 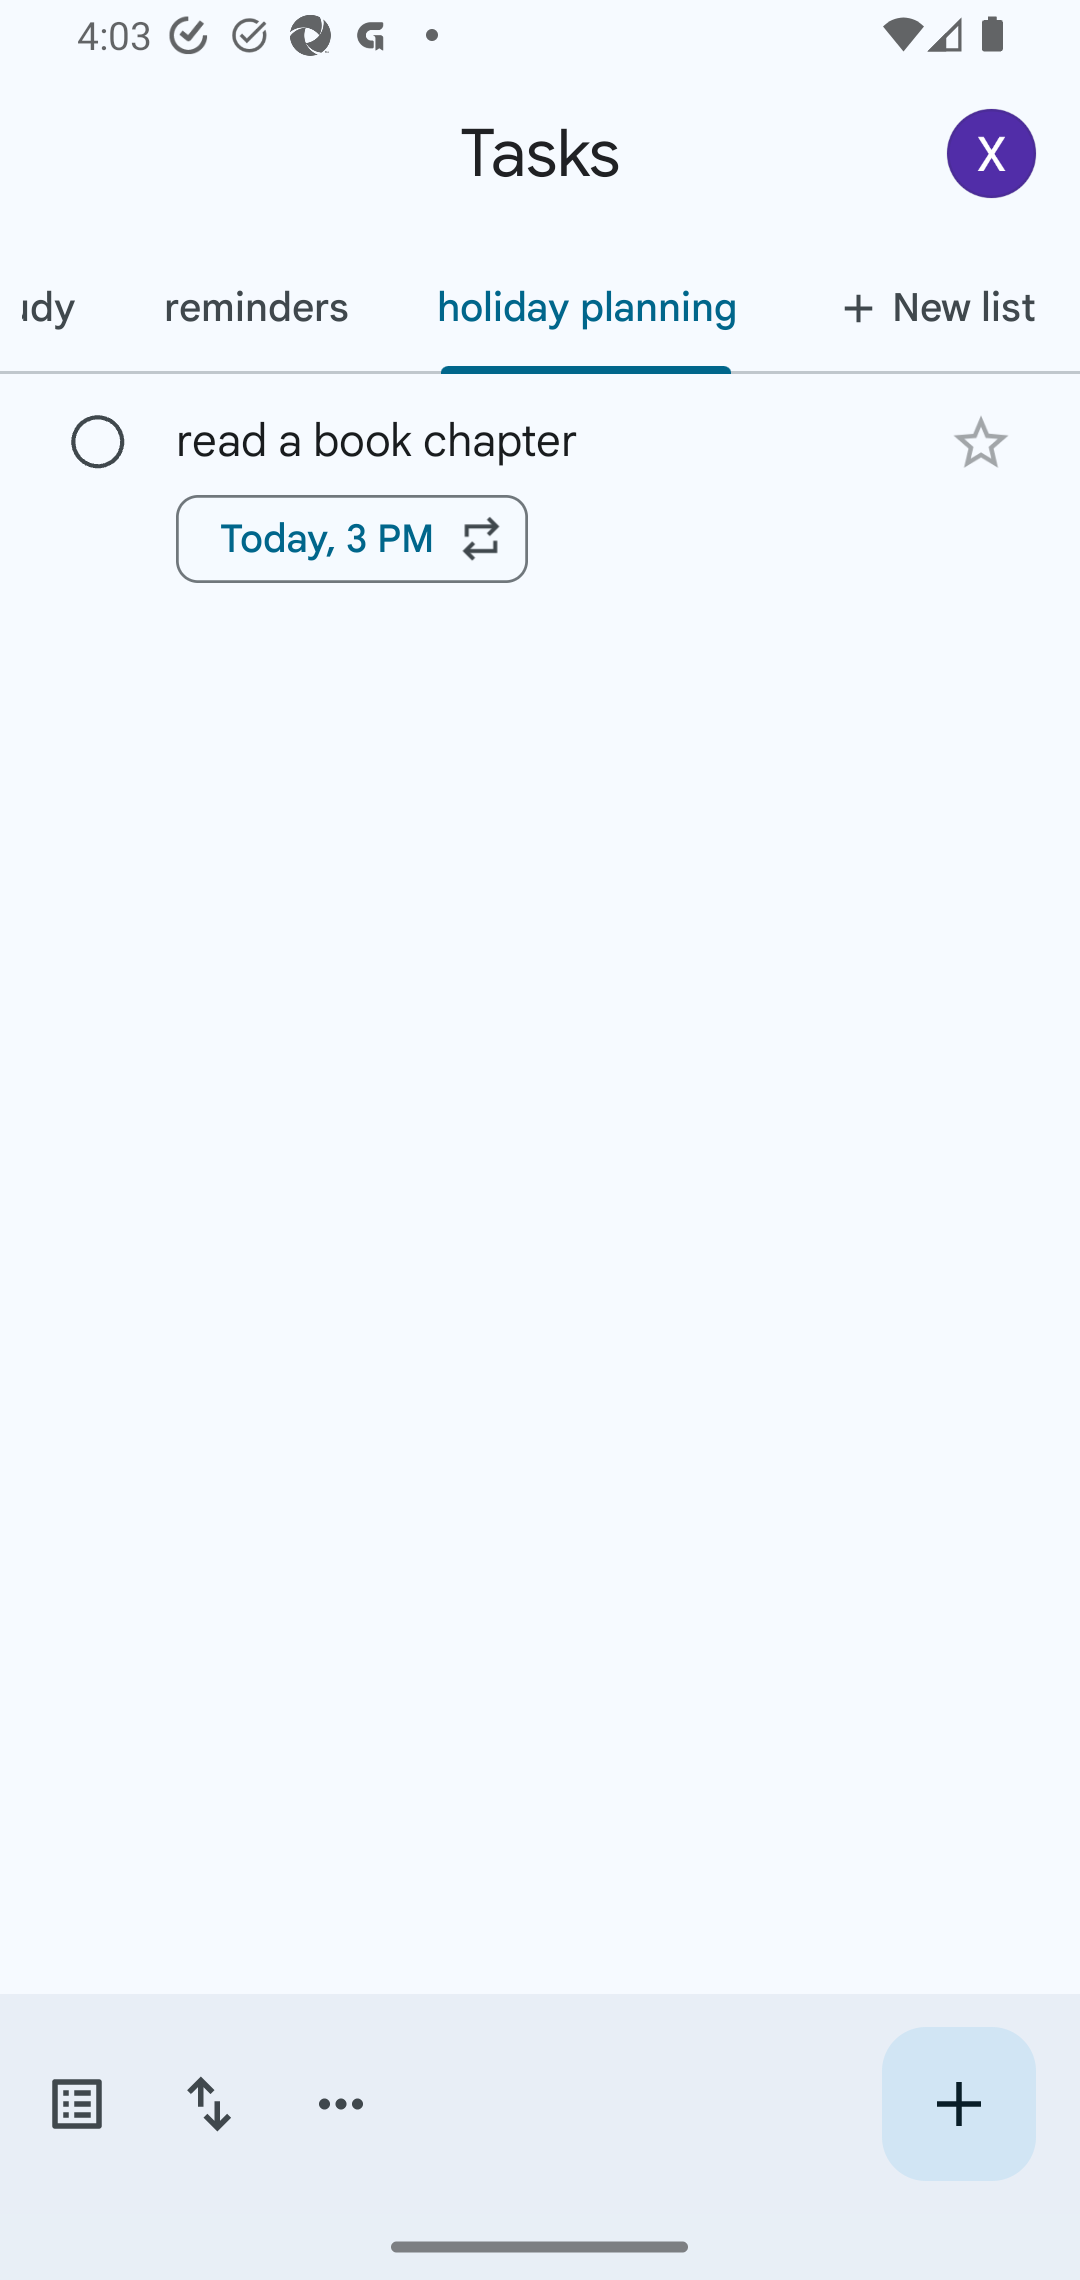 I want to click on Mark as complete, so click(x=98, y=443).